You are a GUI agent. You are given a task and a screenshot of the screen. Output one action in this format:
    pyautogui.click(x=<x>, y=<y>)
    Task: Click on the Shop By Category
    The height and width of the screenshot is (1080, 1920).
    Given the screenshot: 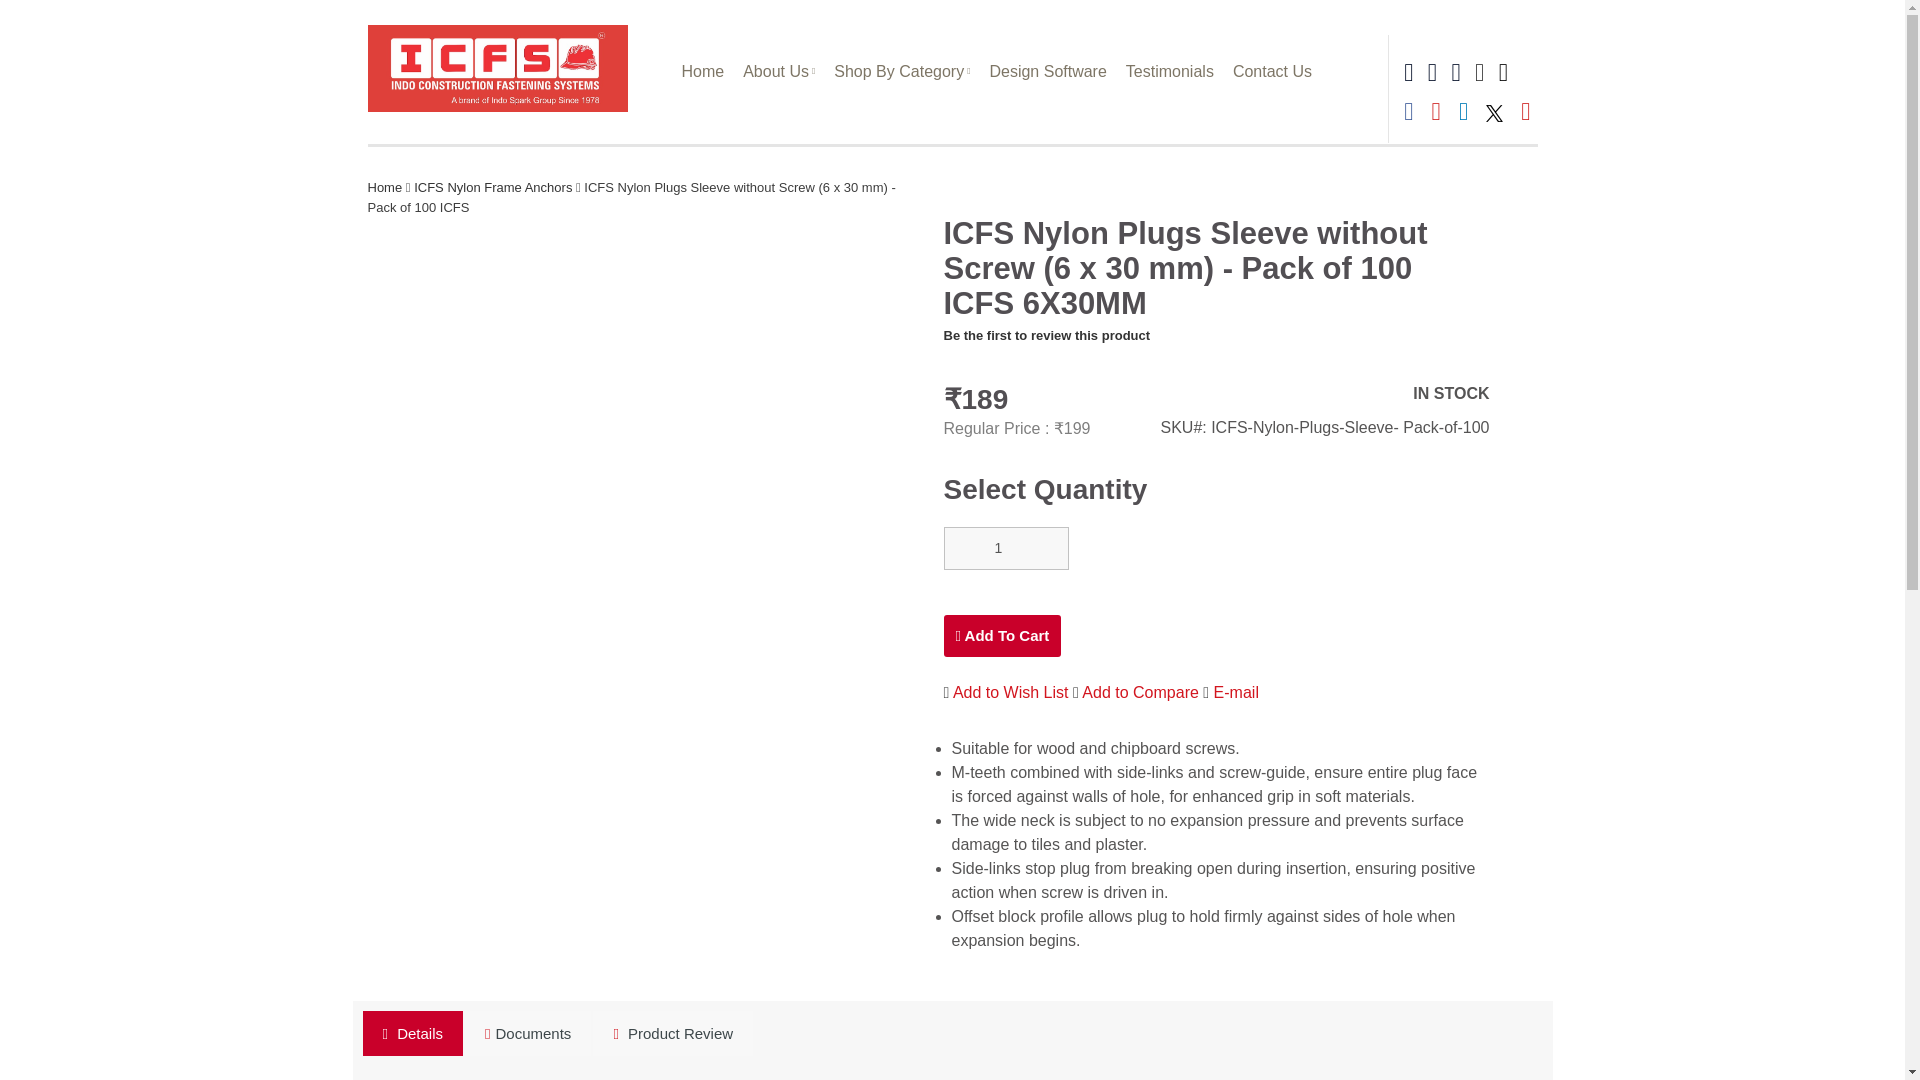 What is the action you would take?
    pyautogui.click(x=902, y=70)
    